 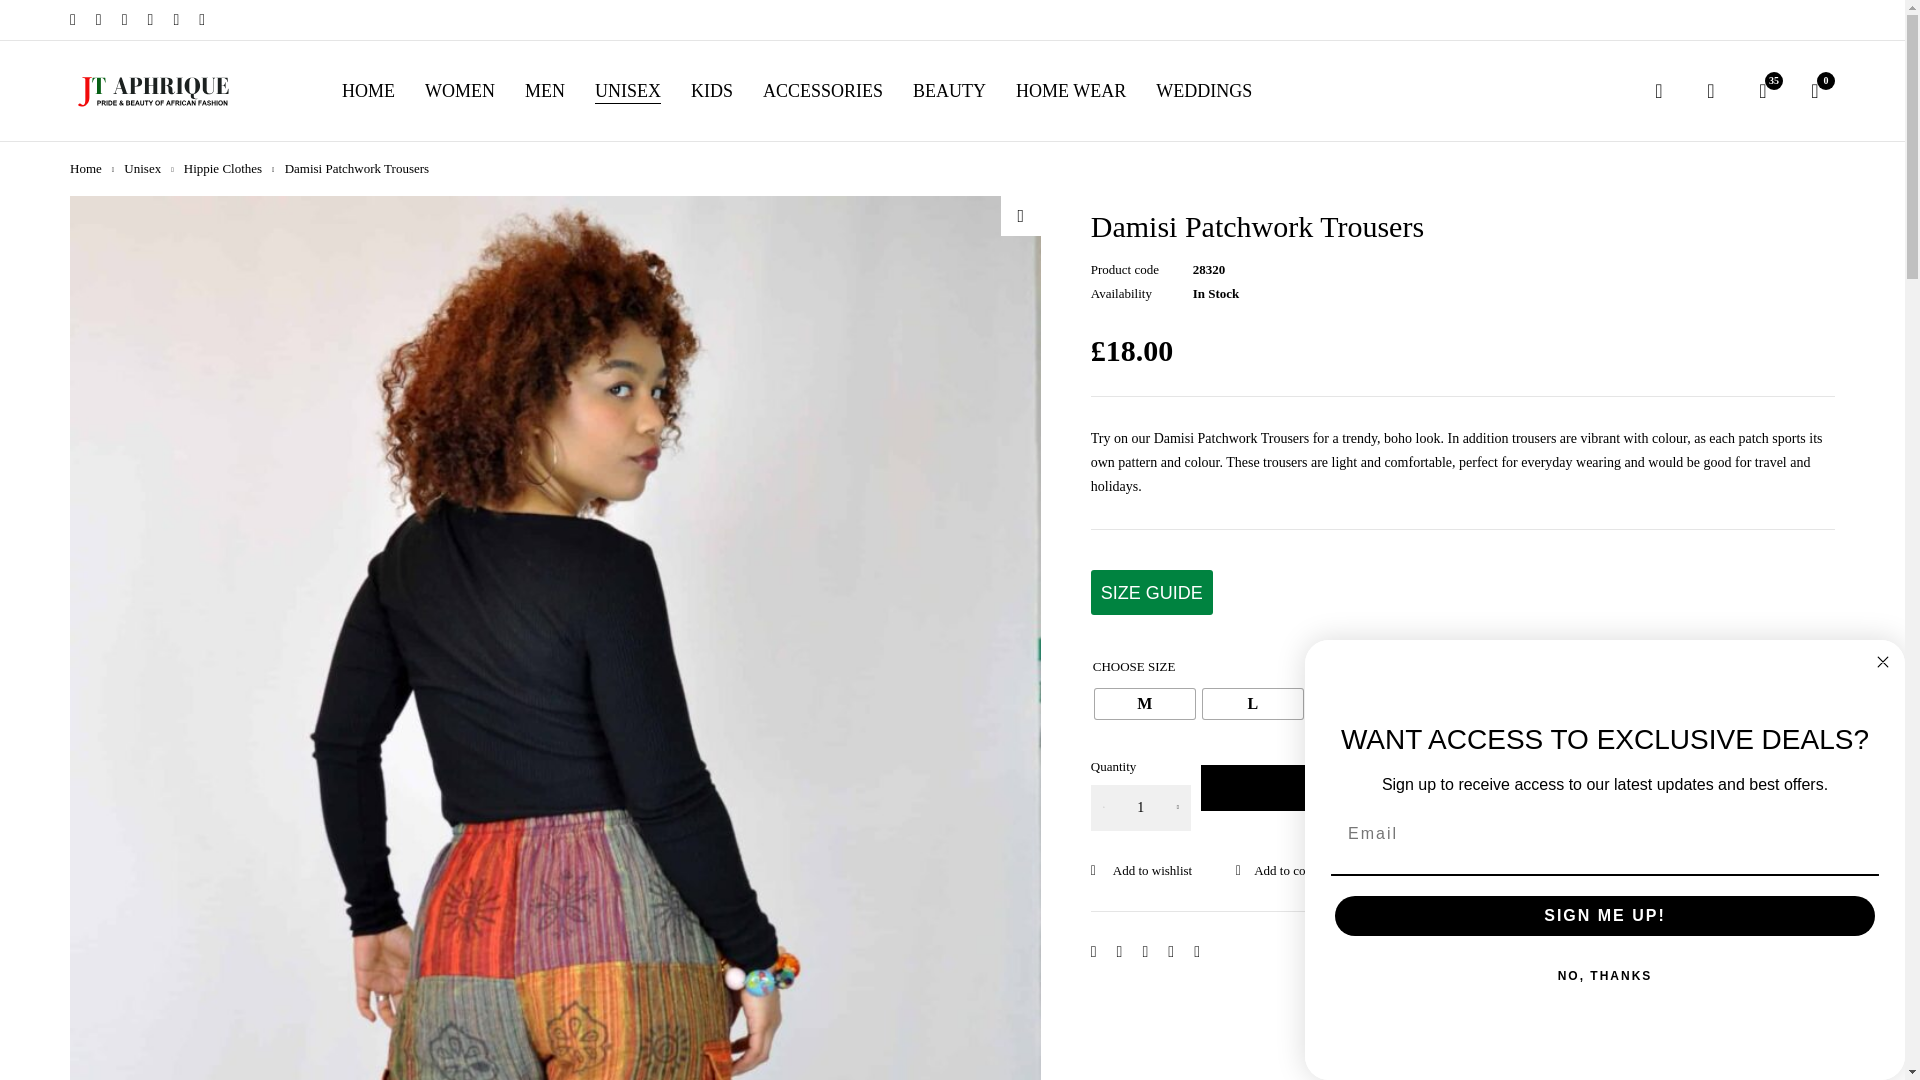 What do you see at coordinates (1140, 808) in the screenshot?
I see `1` at bounding box center [1140, 808].